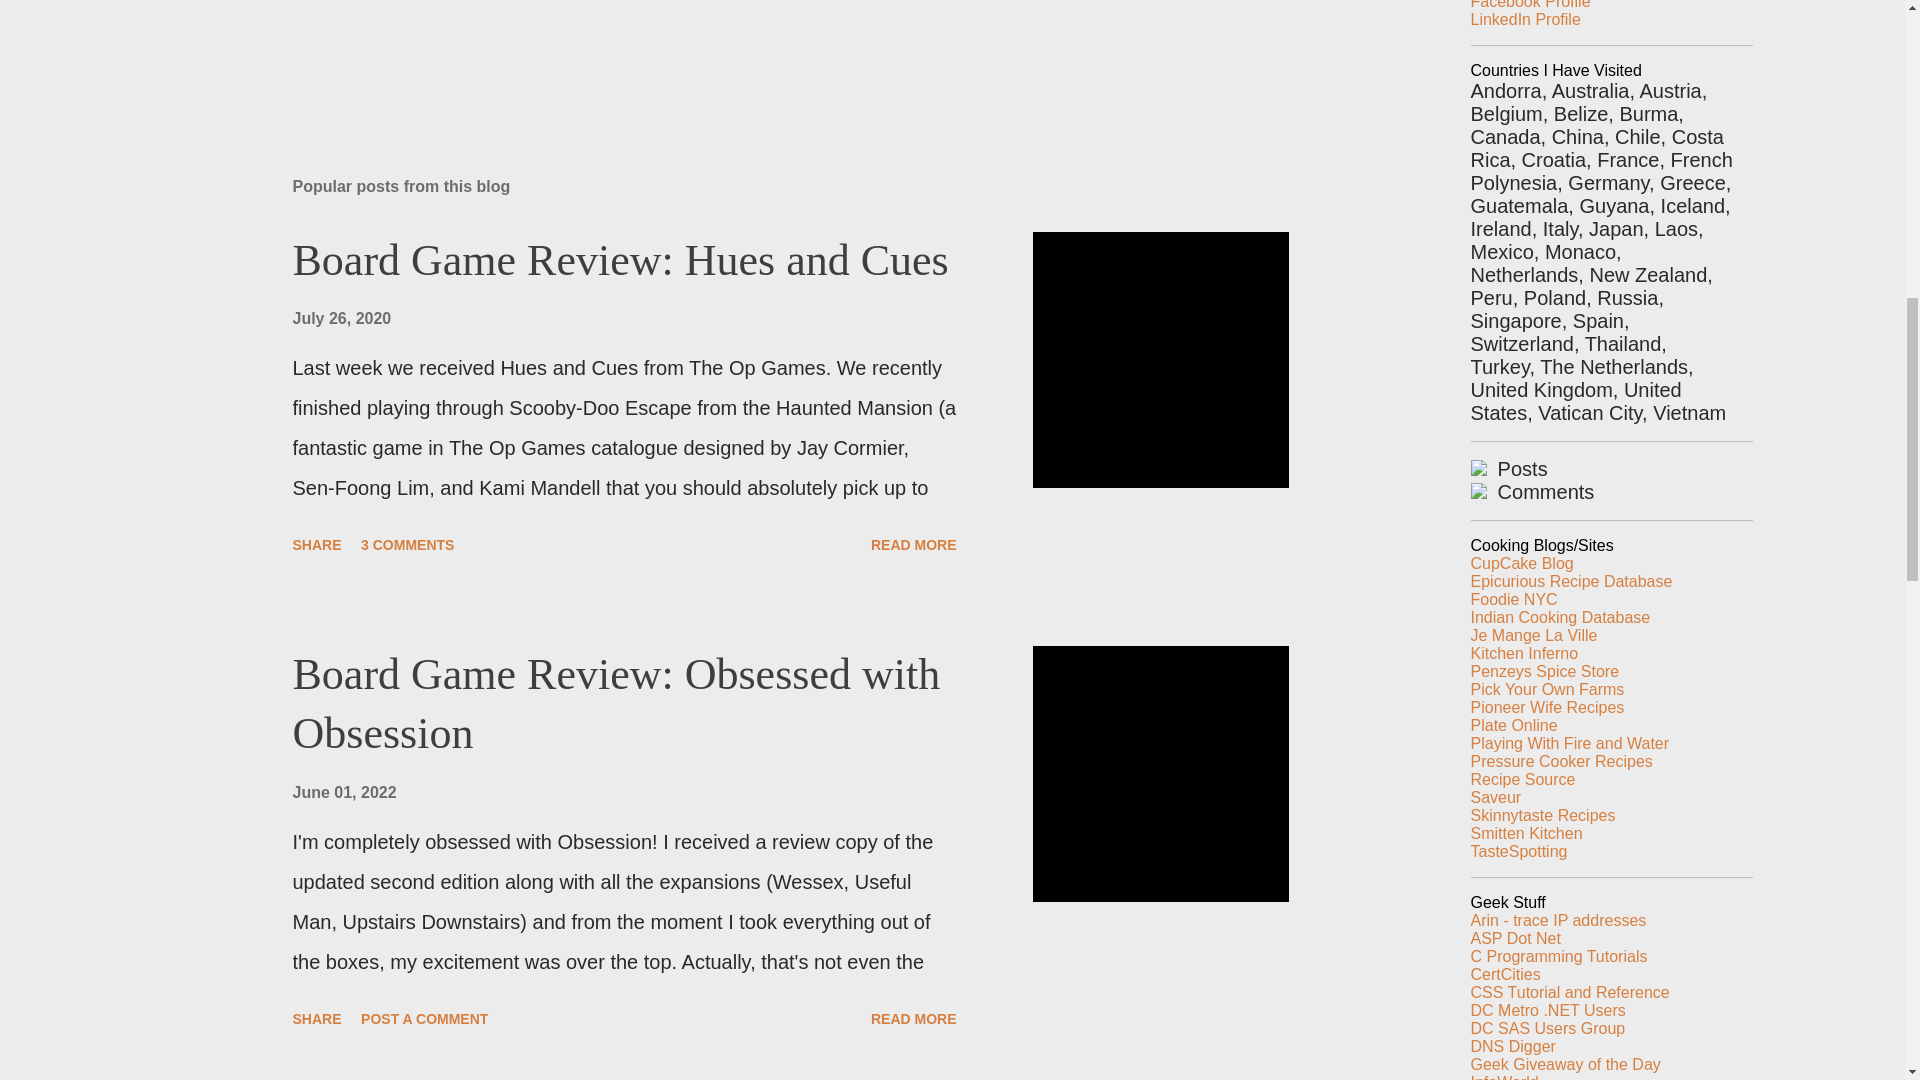  What do you see at coordinates (914, 1018) in the screenshot?
I see `READ MORE` at bounding box center [914, 1018].